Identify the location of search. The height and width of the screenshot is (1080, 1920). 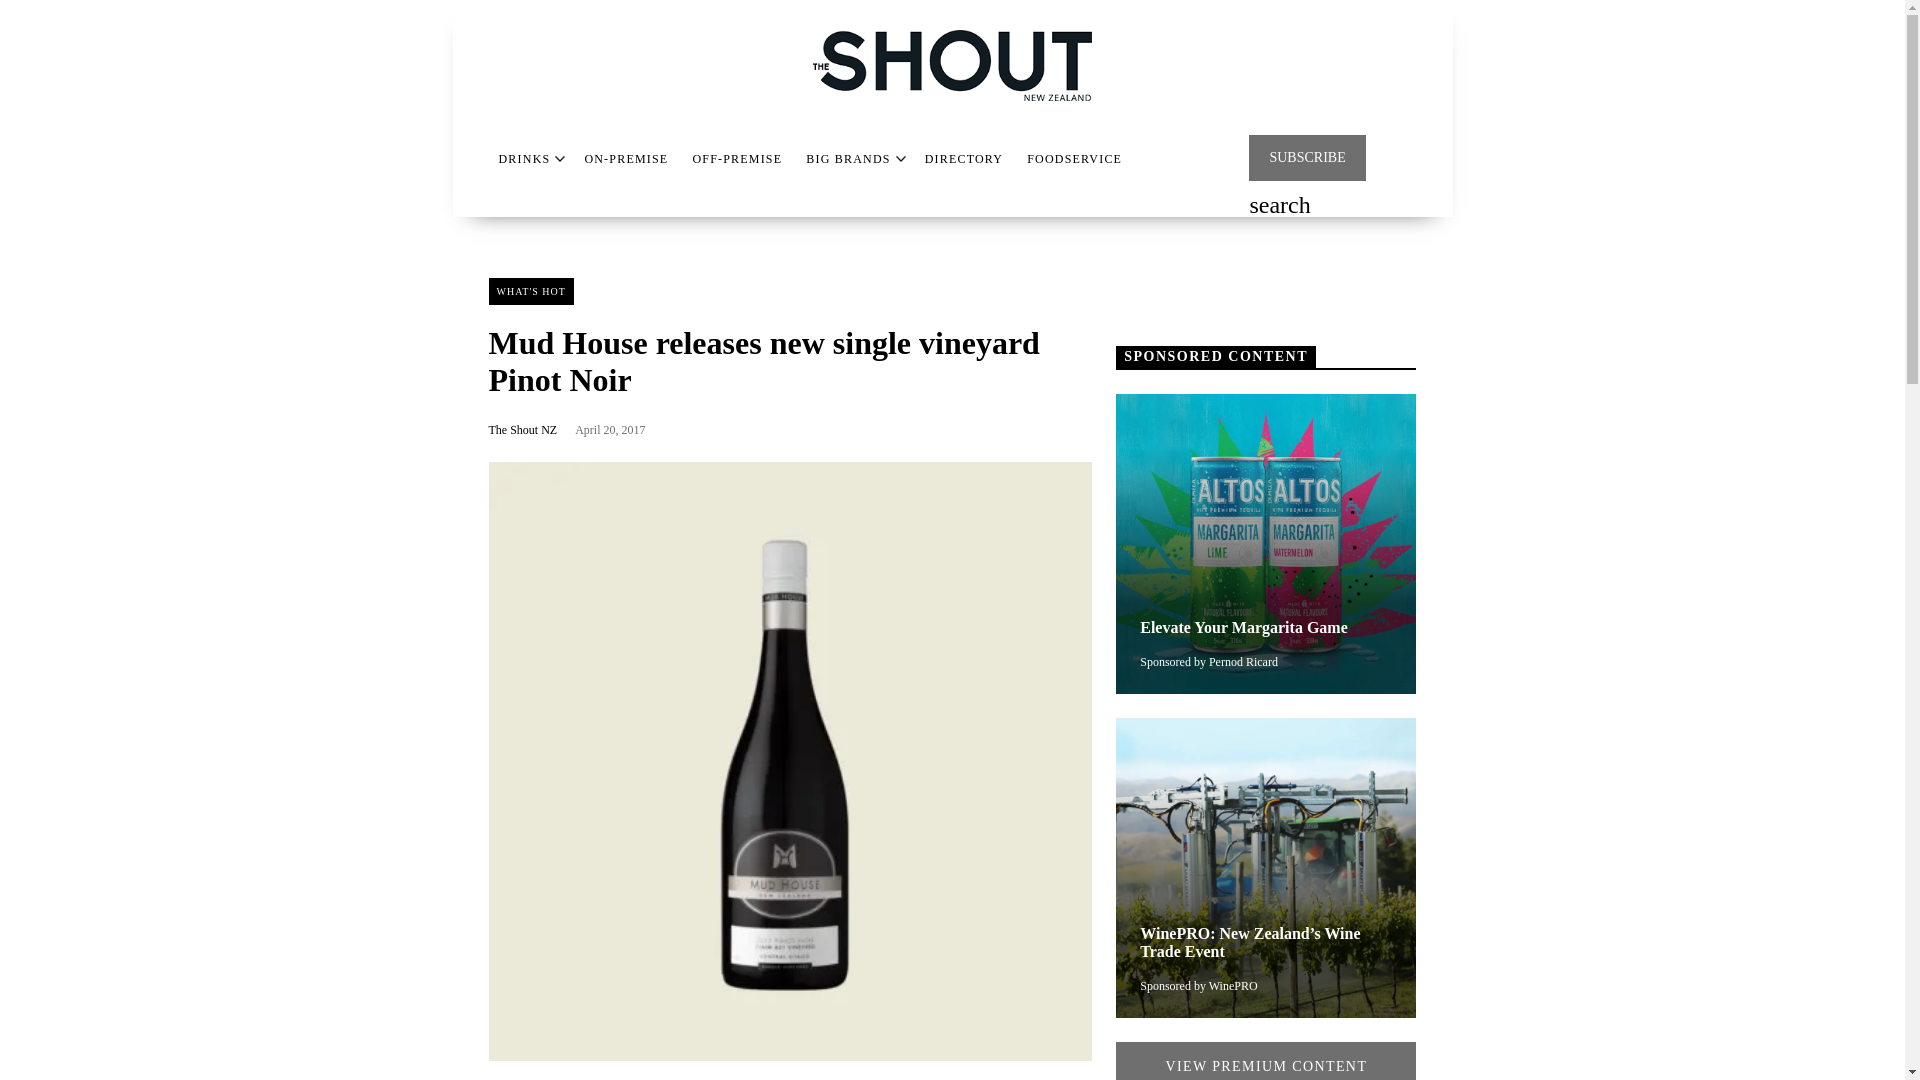
(1279, 207).